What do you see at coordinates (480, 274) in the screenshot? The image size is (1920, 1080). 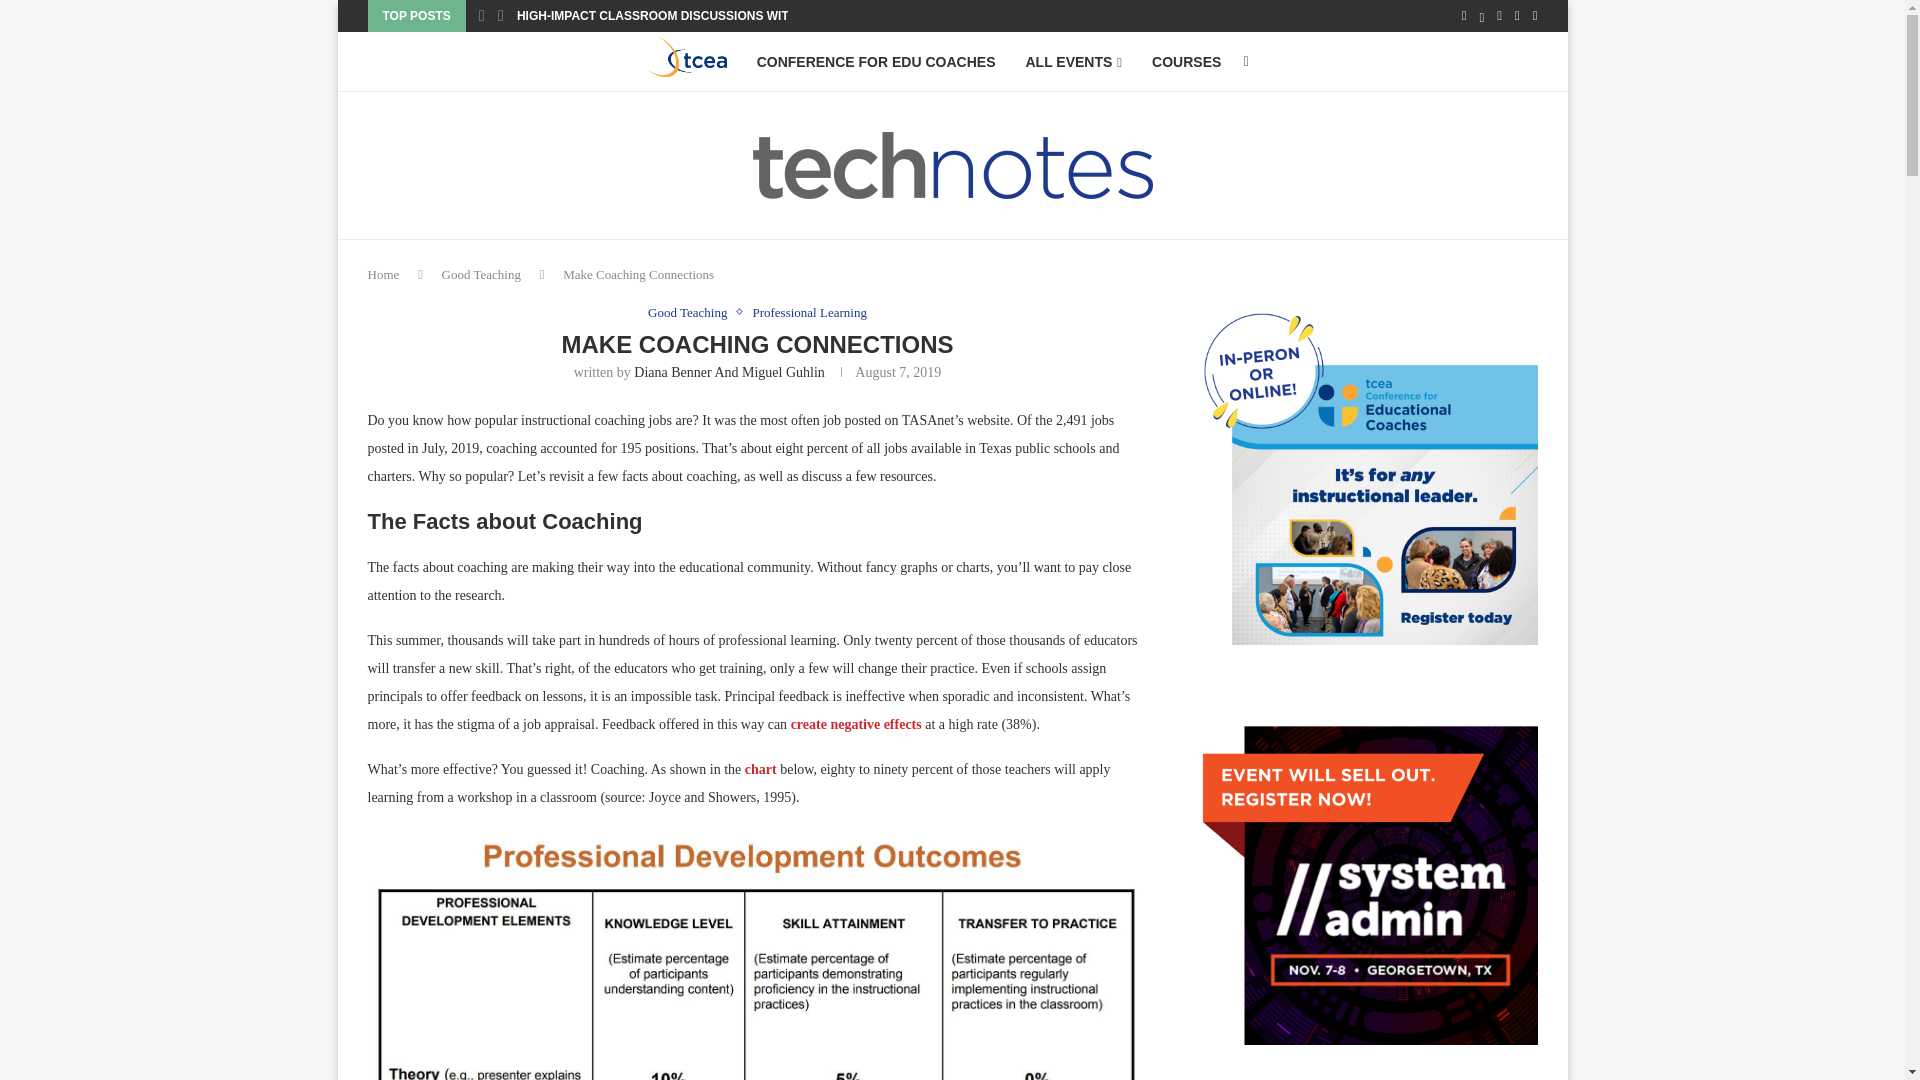 I see `Good Teaching` at bounding box center [480, 274].